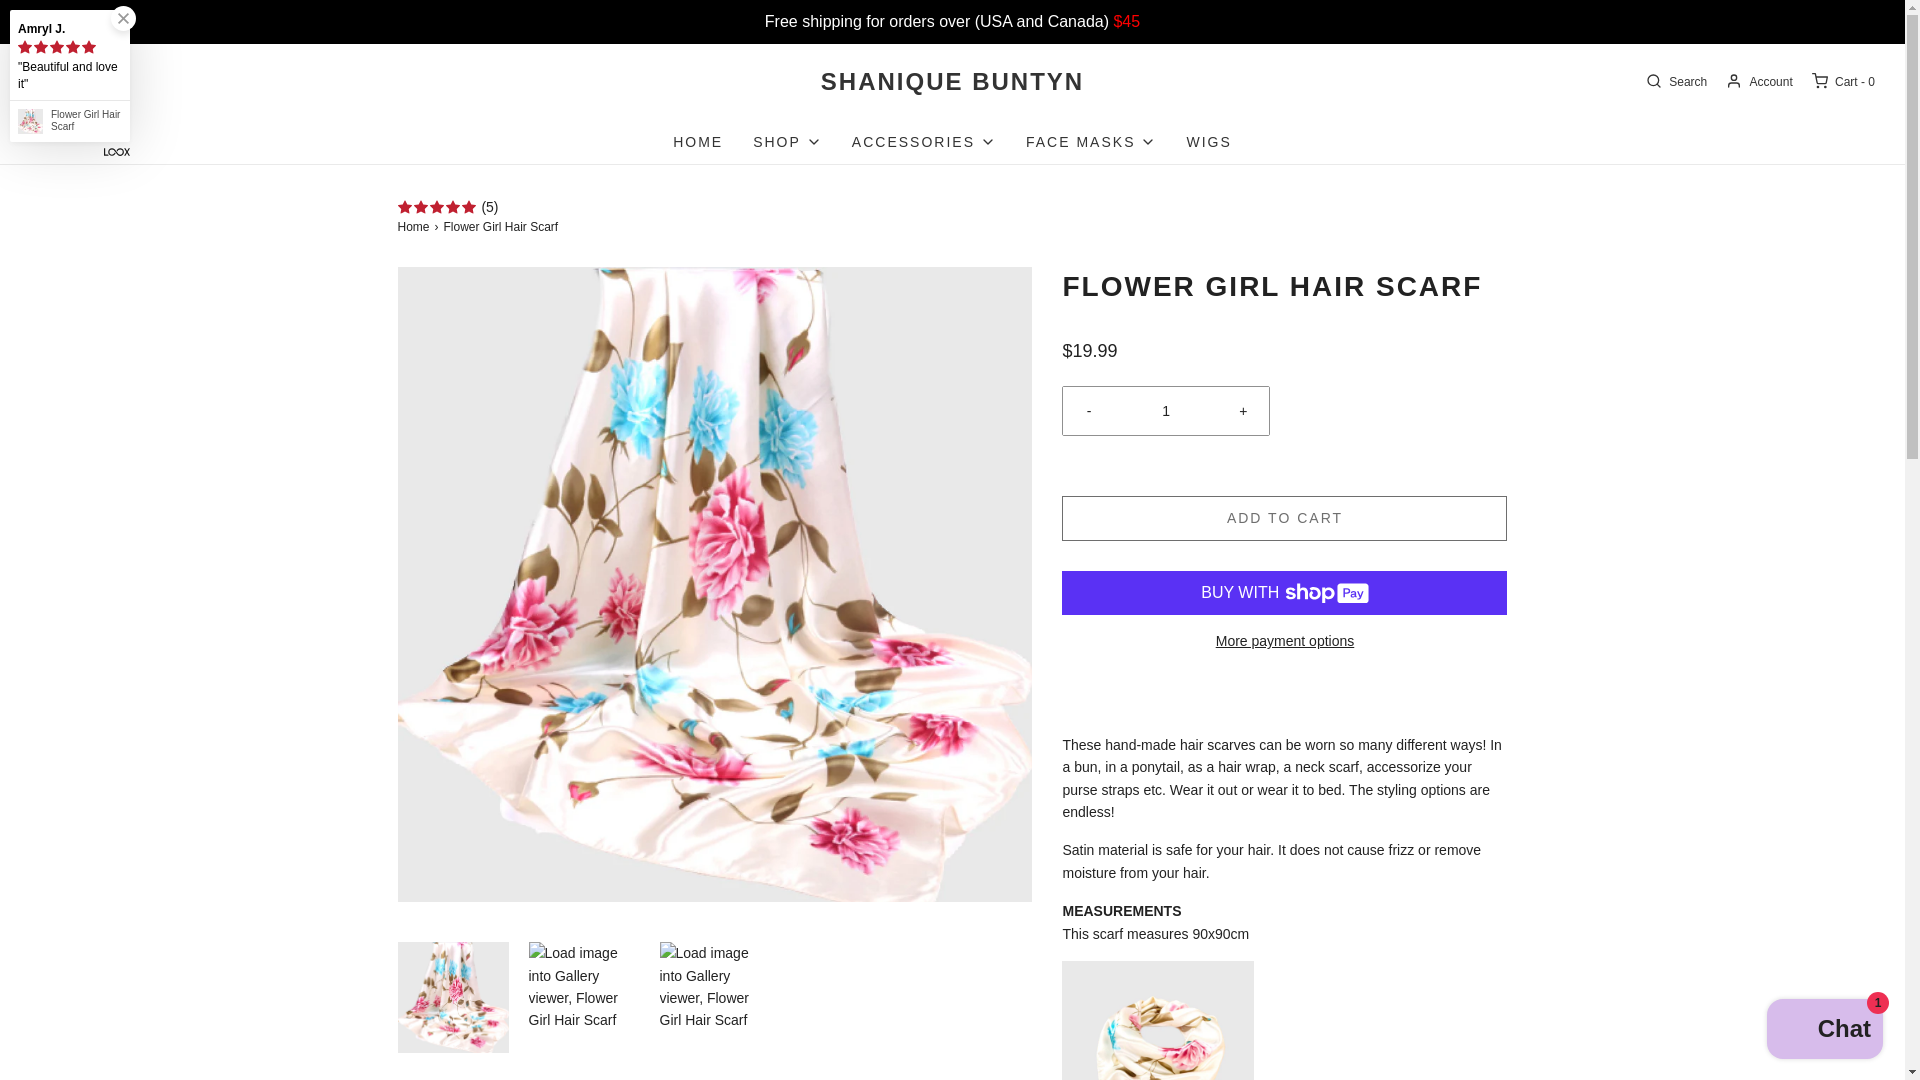 This screenshot has height=1080, width=1920. I want to click on ACCESSORIES, so click(924, 142).